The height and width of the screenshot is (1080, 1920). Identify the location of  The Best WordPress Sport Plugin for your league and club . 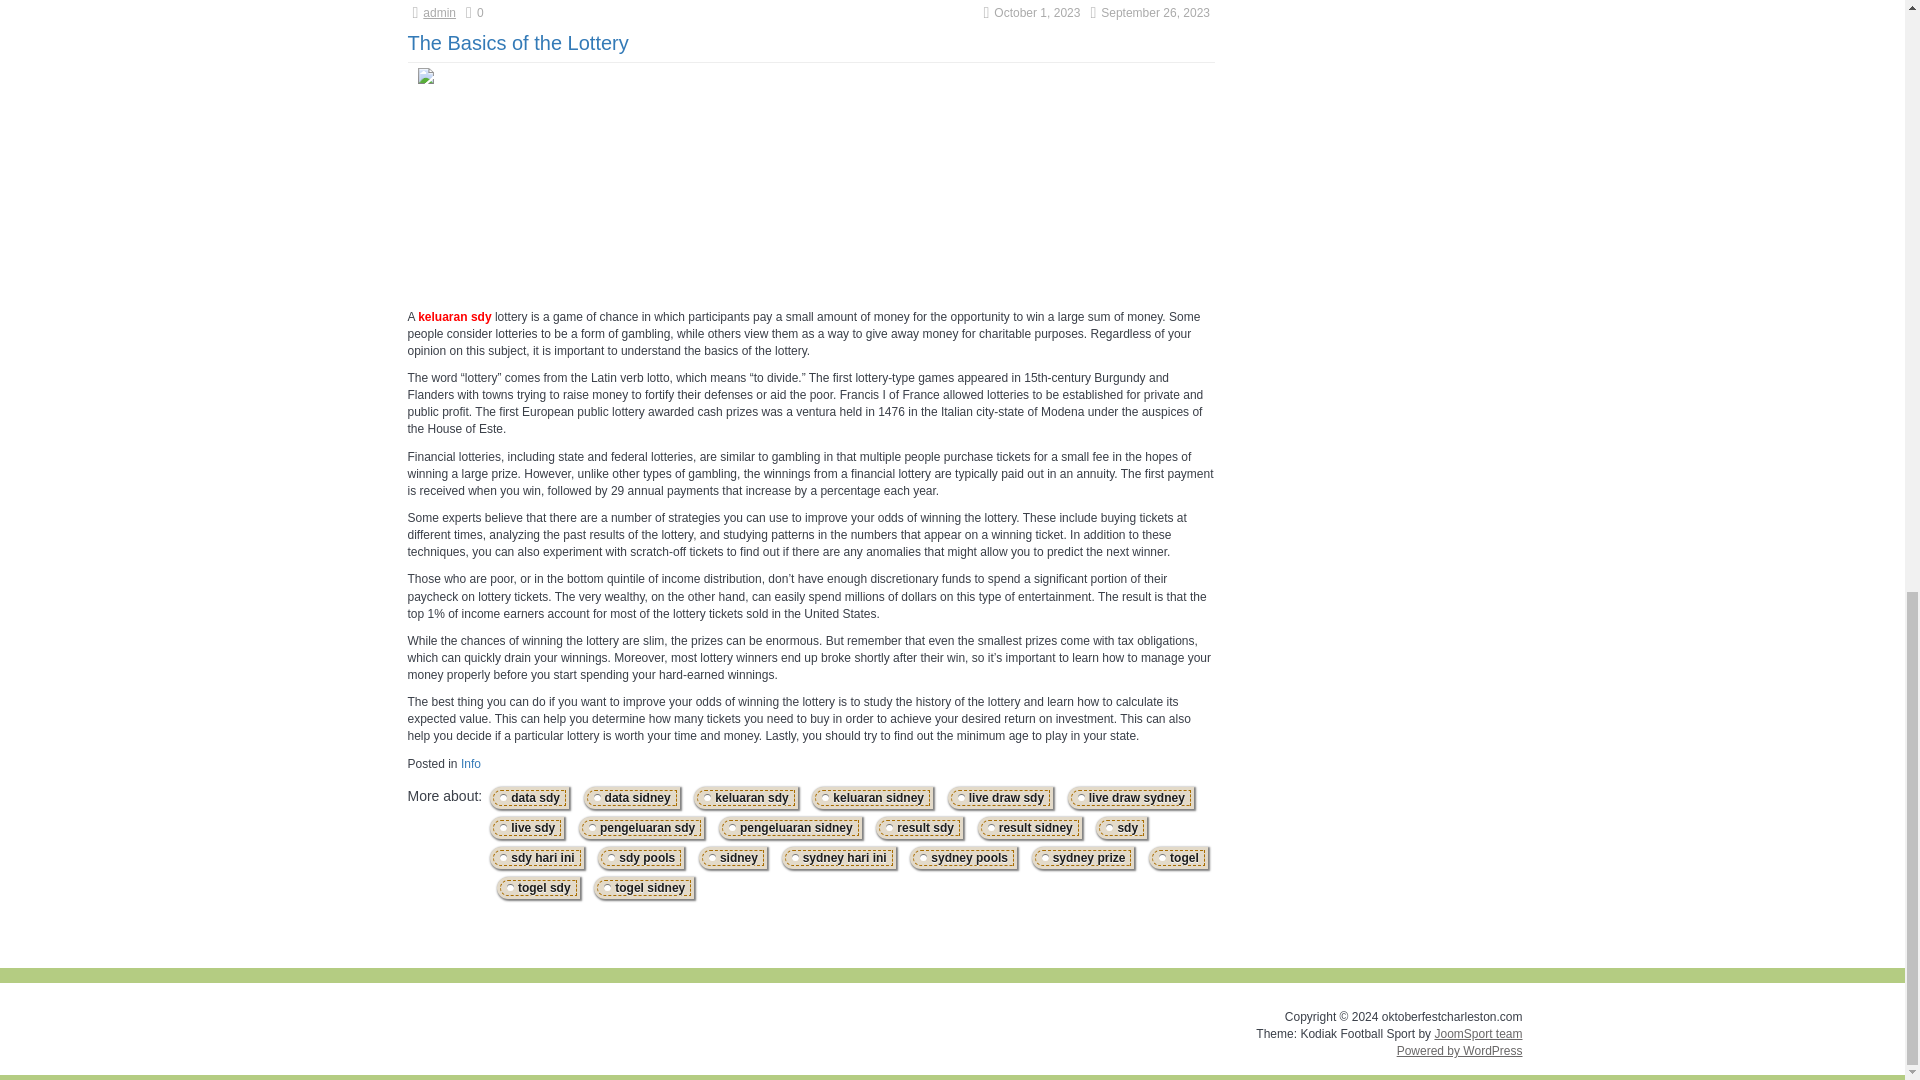
(1478, 1034).